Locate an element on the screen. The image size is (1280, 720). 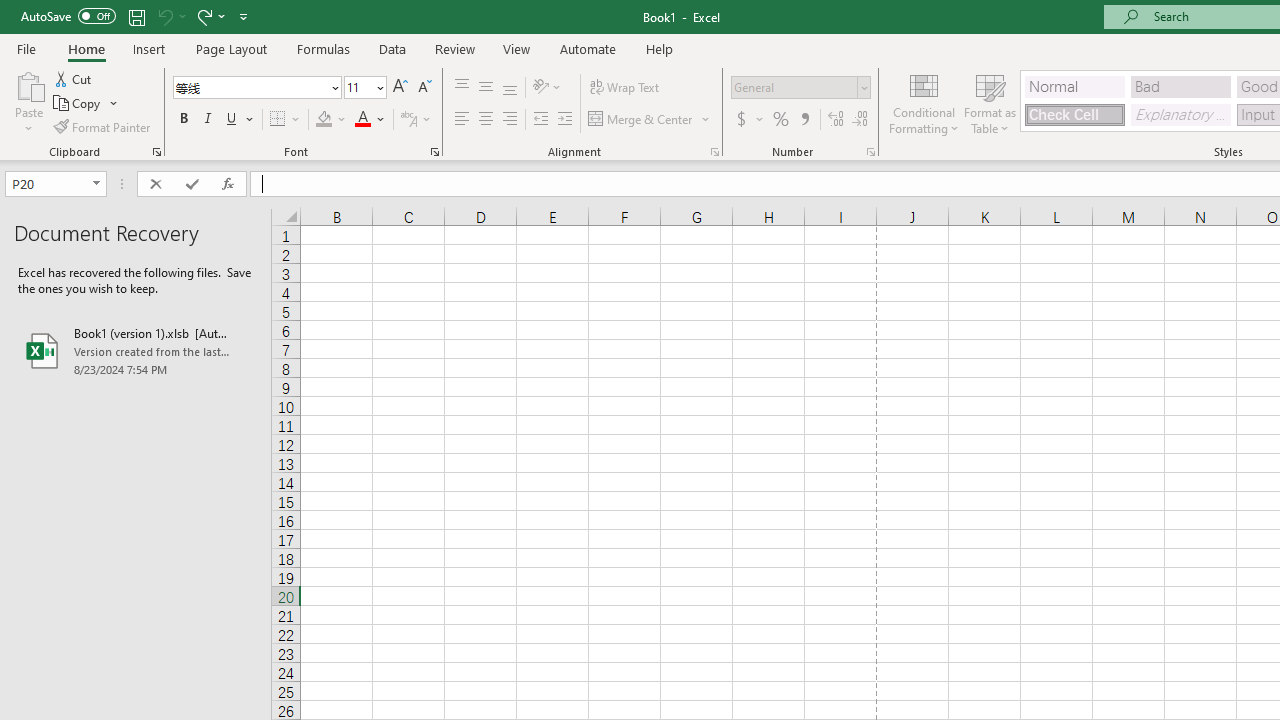
Decrease Font Size is located at coordinates (424, 88).